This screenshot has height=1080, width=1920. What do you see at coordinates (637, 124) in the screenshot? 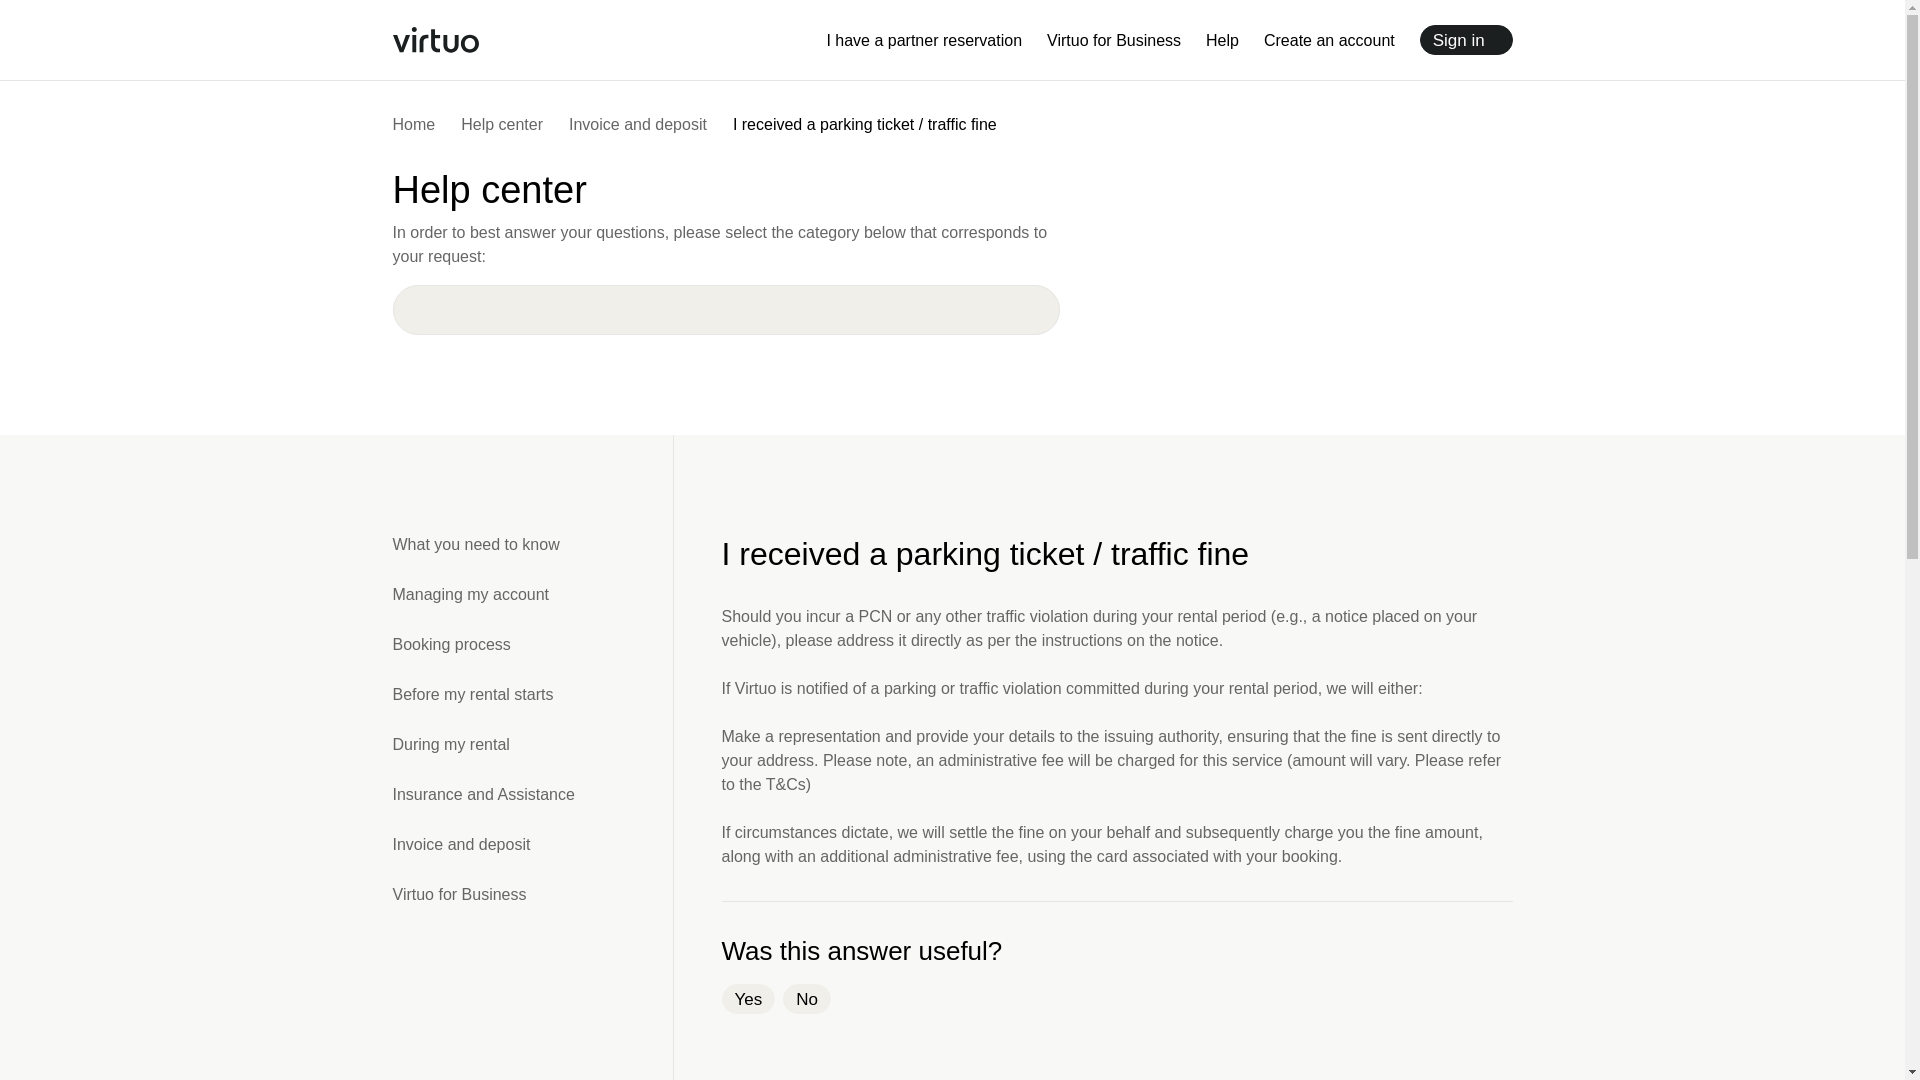
I see `Invoice and deposit` at bounding box center [637, 124].